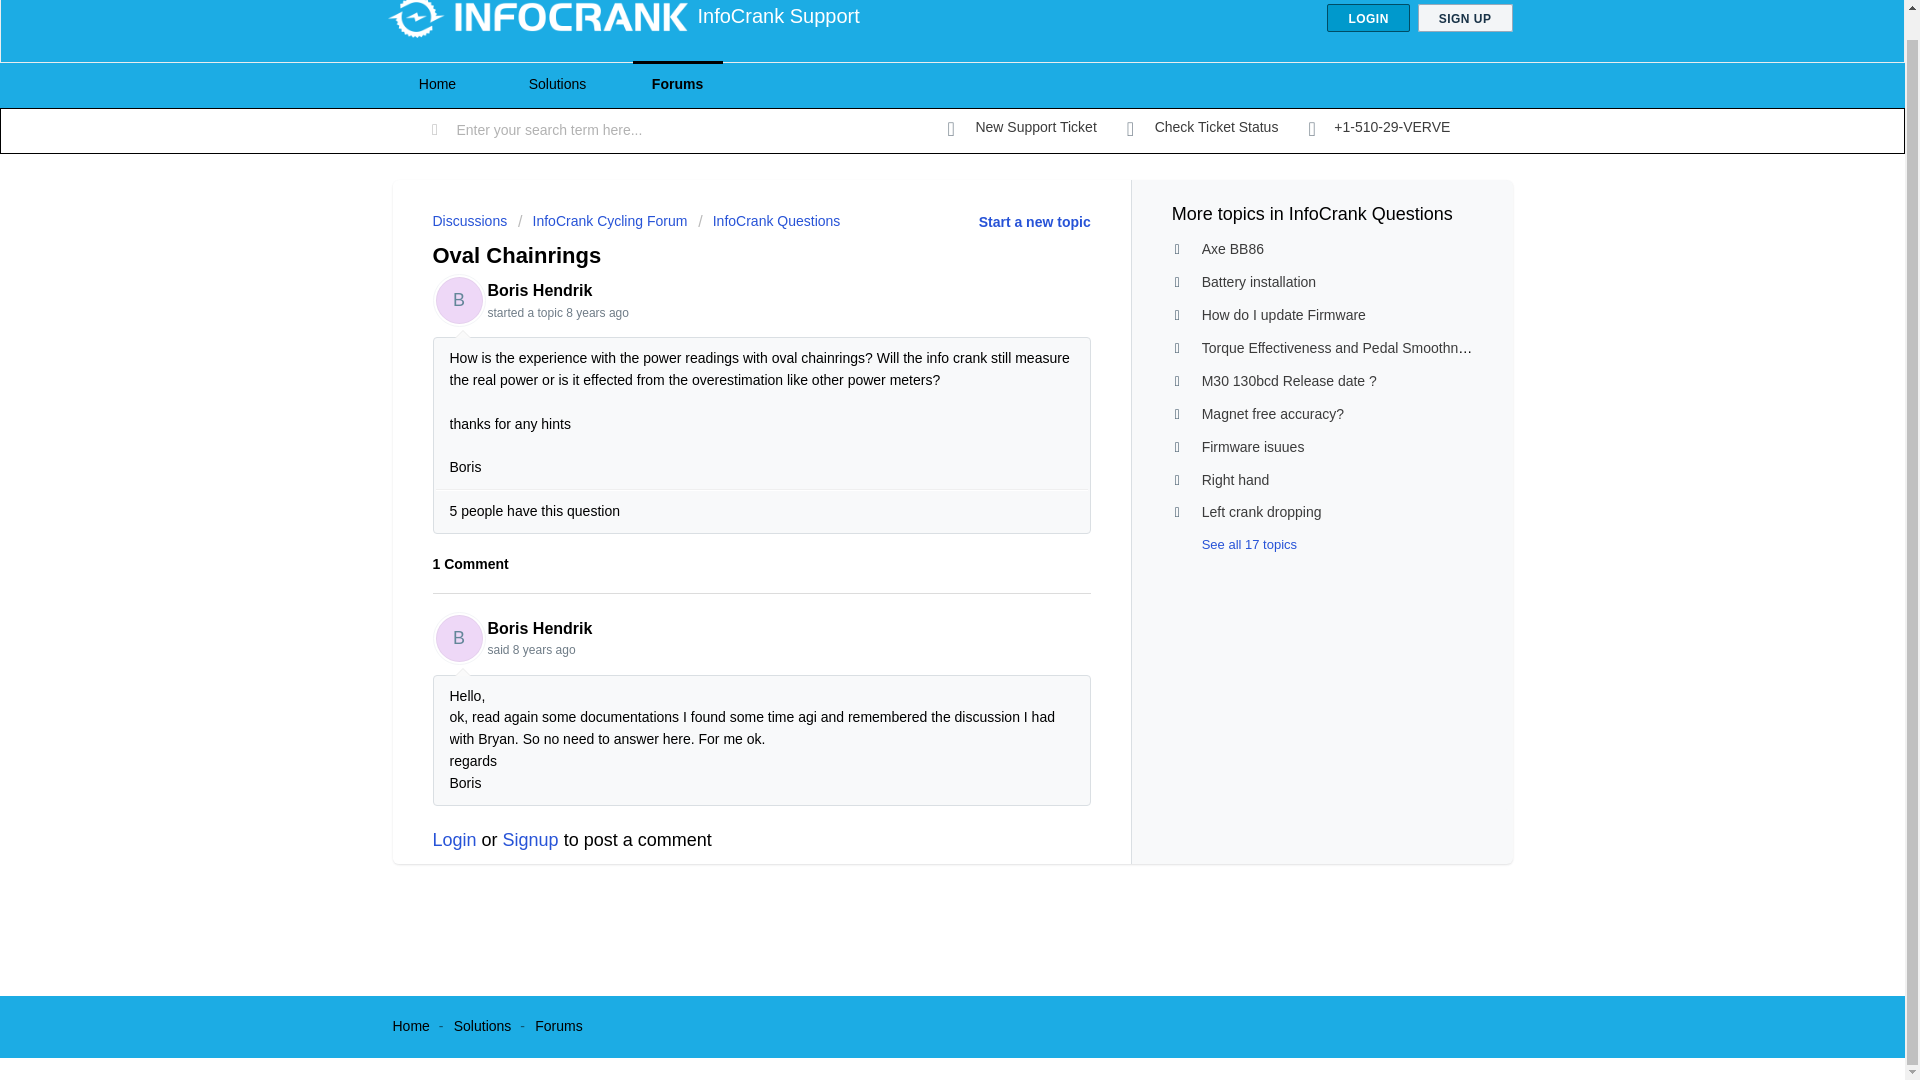 The height and width of the screenshot is (1080, 1920). I want to click on InfoCrank Cycling Forum, so click(602, 220).